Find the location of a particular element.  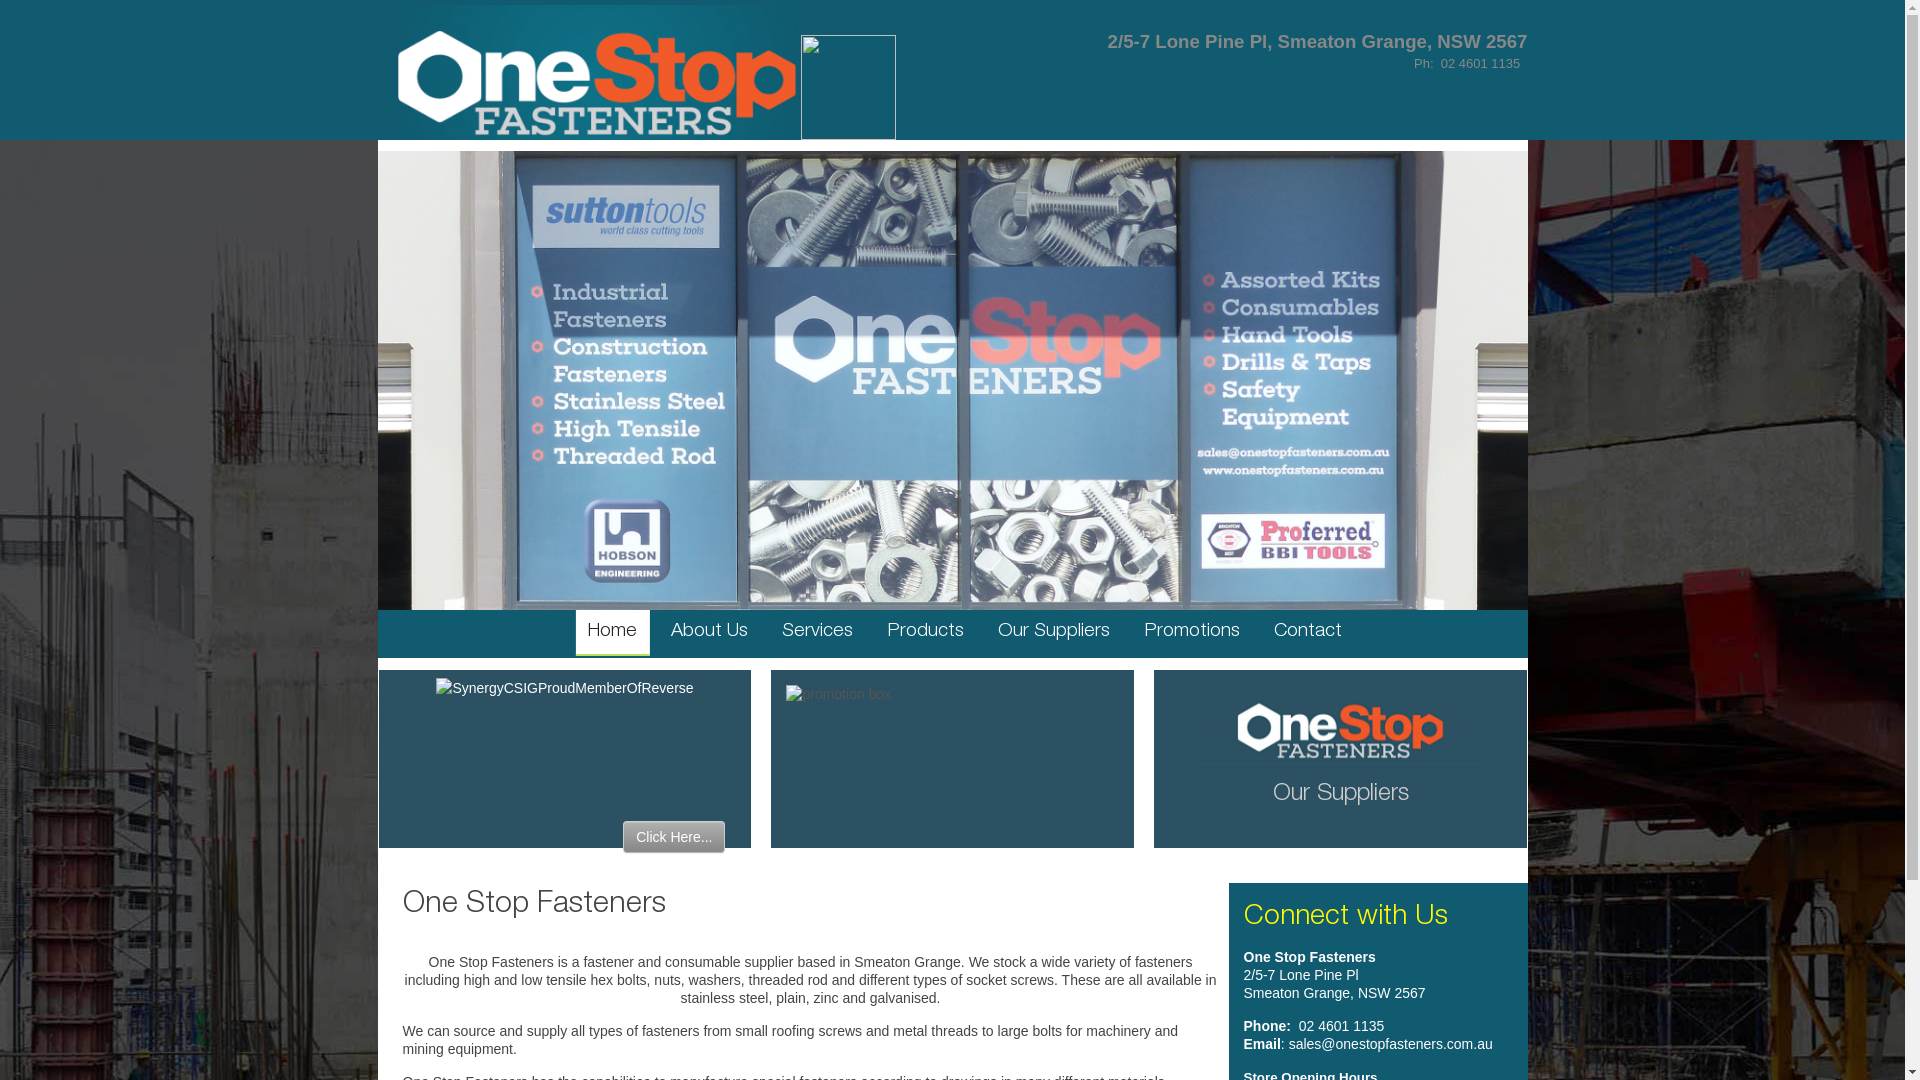

About Us is located at coordinates (710, 632).